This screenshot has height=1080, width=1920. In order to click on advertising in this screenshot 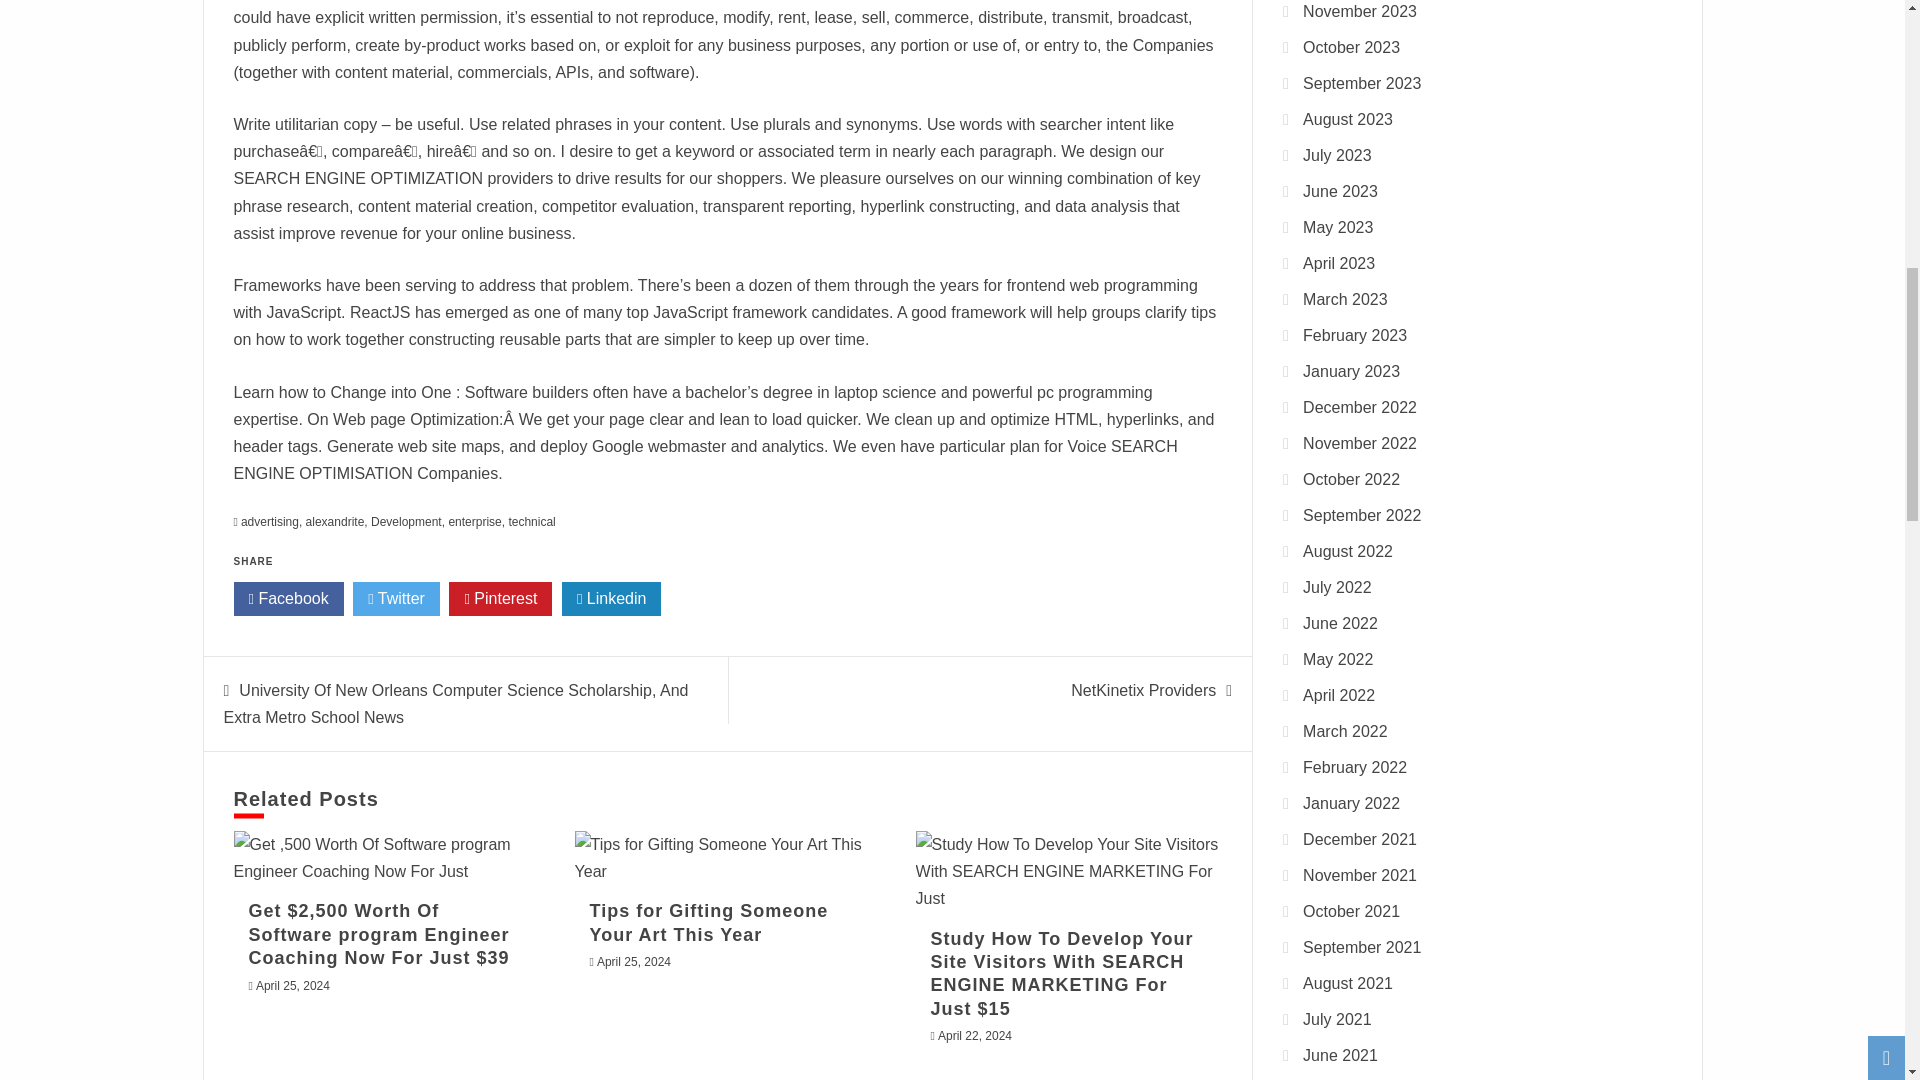, I will do `click(270, 522)`.